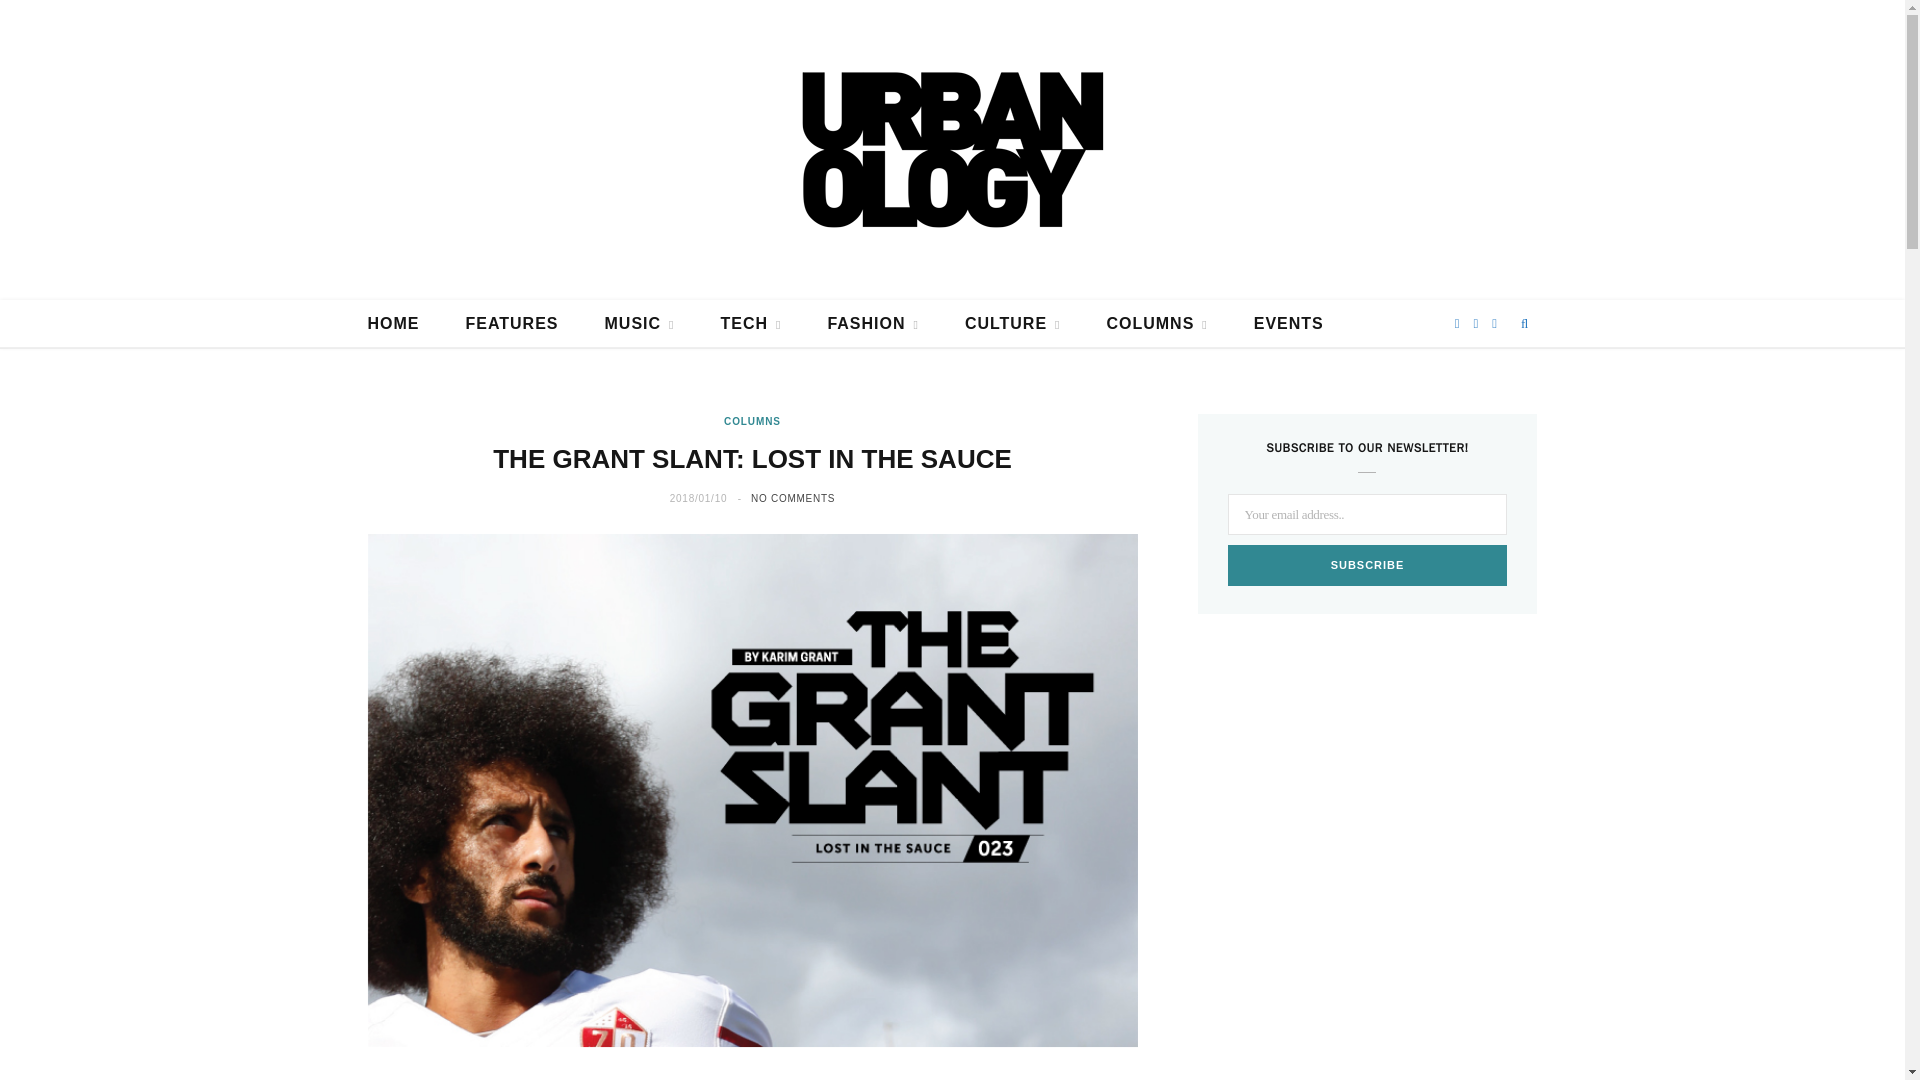 Image resolution: width=1920 pixels, height=1080 pixels. What do you see at coordinates (1157, 324) in the screenshot?
I see `COLUMNS` at bounding box center [1157, 324].